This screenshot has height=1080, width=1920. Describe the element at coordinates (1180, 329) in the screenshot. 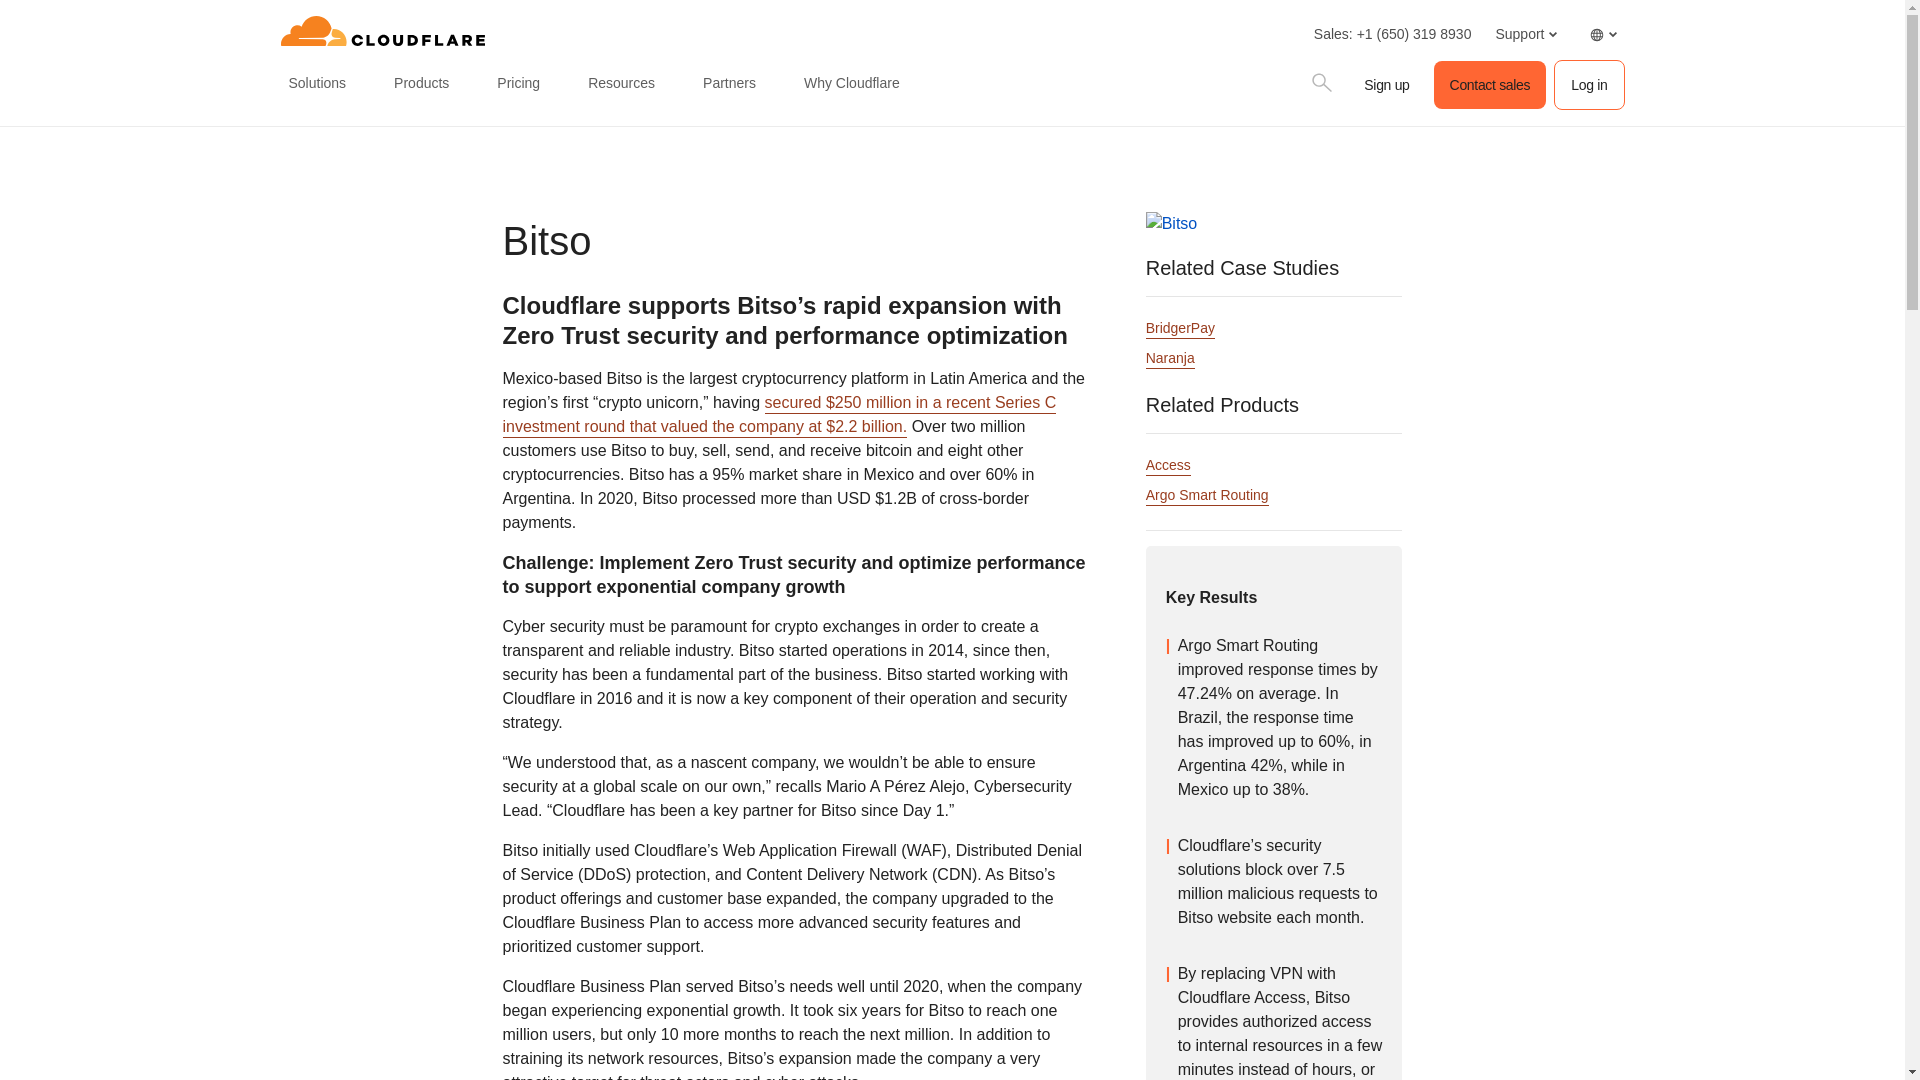

I see `BridgerPay` at that location.